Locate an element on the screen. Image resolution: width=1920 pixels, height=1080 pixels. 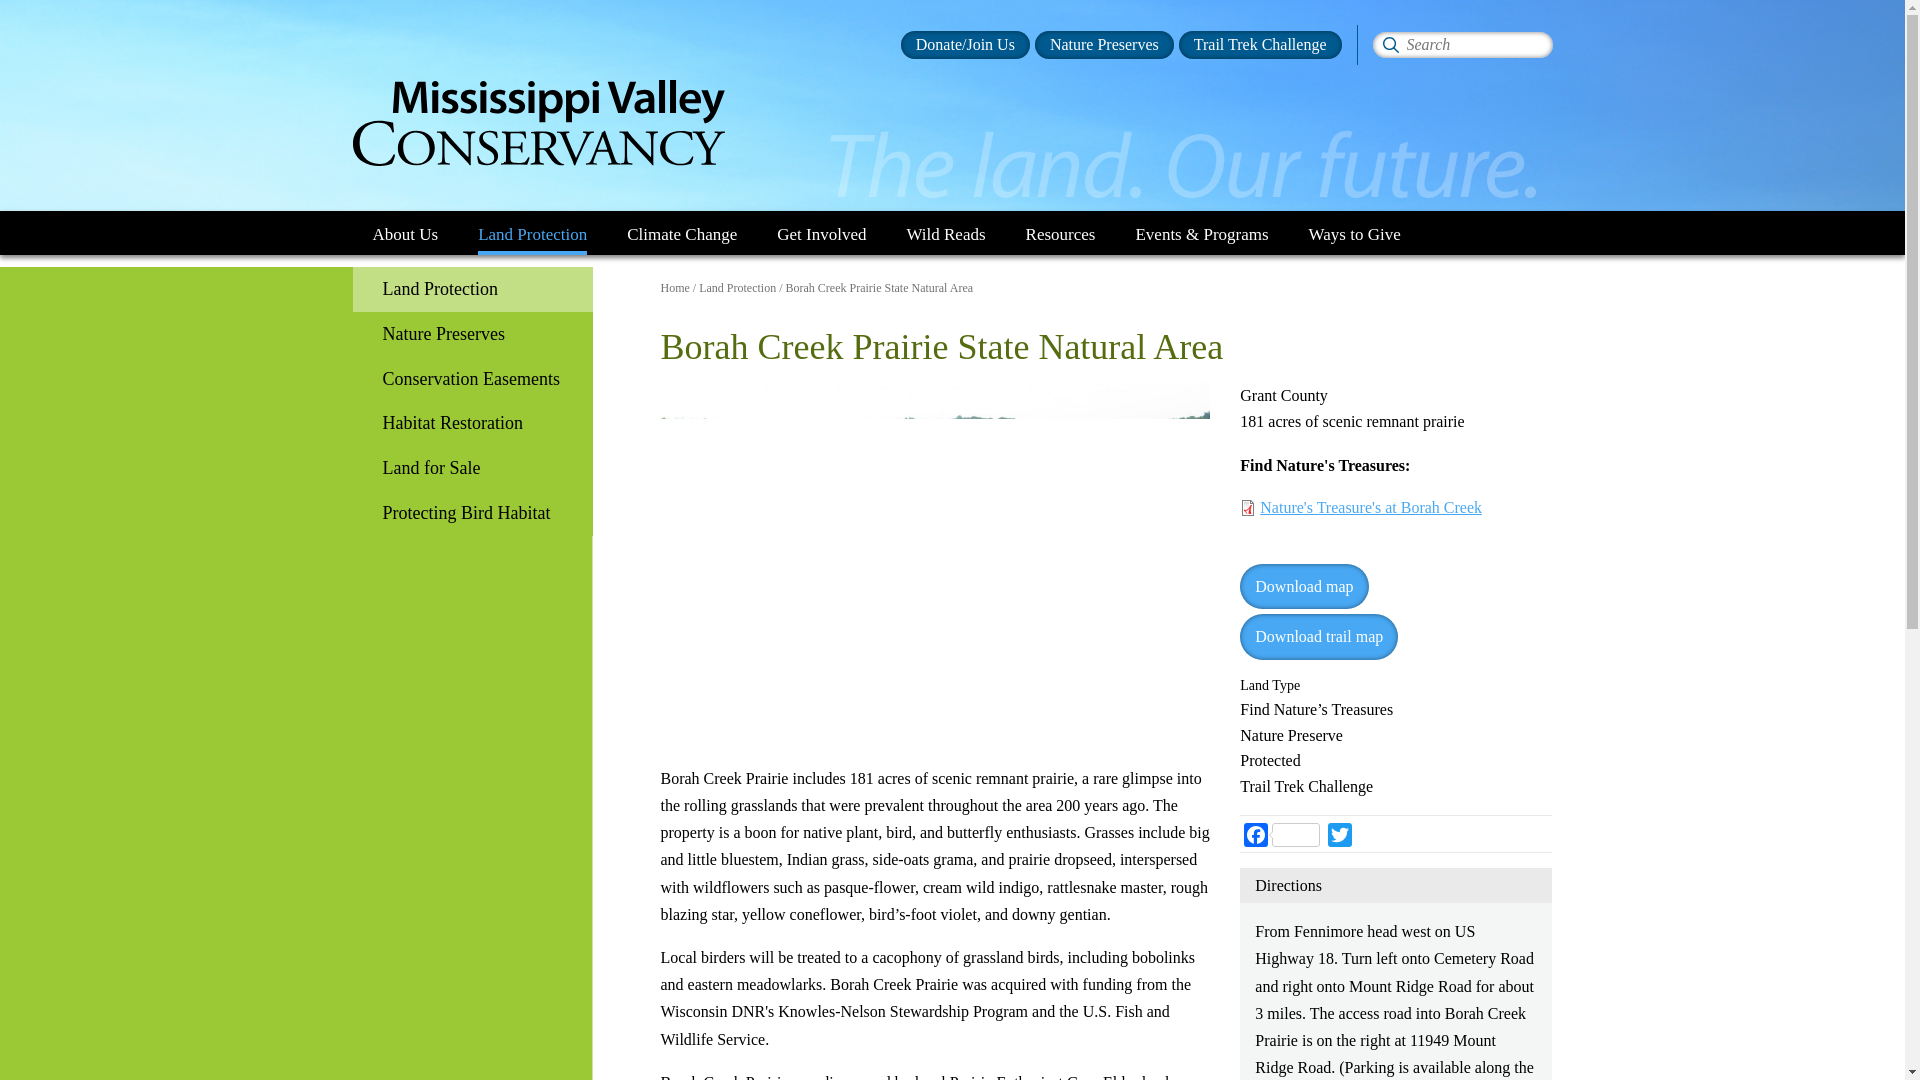
Borah Creek Prairie 2017.pdf is located at coordinates (1304, 586).